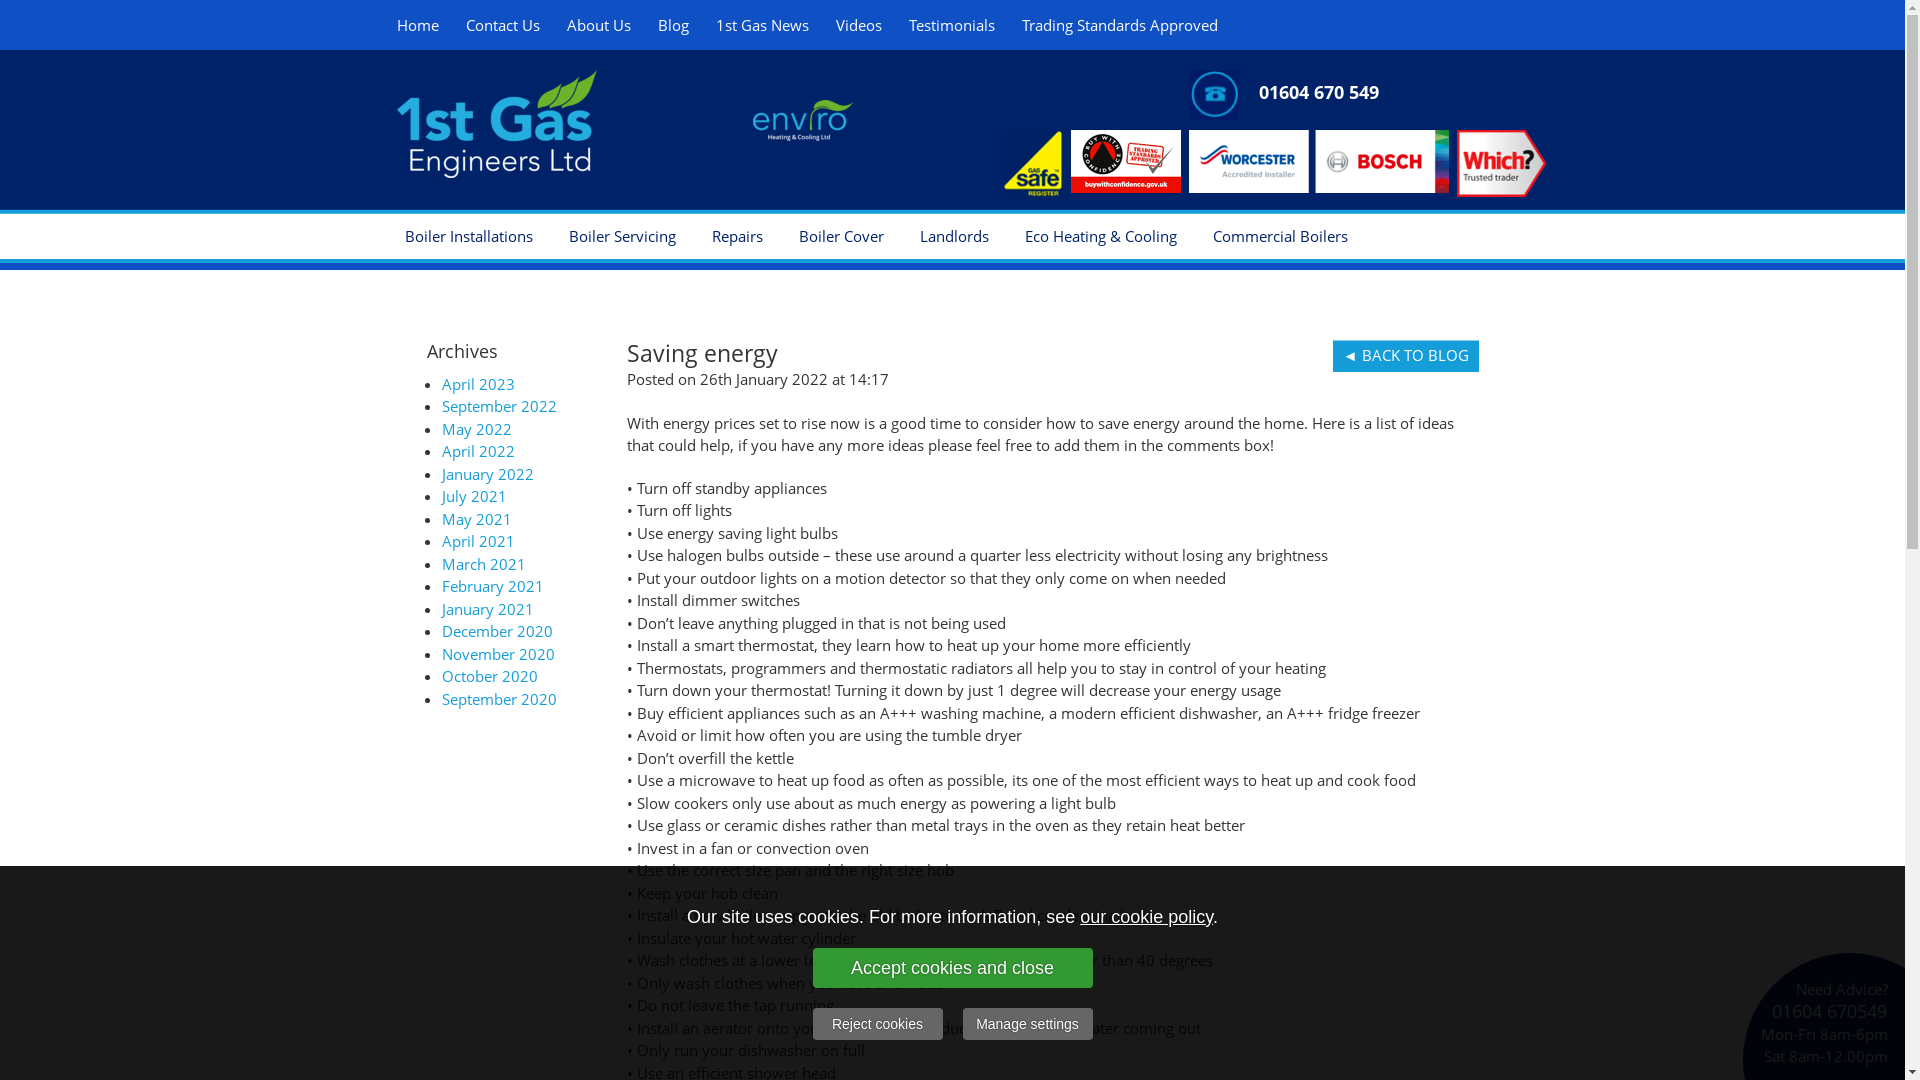  What do you see at coordinates (500, 698) in the screenshot?
I see `September 2020` at bounding box center [500, 698].